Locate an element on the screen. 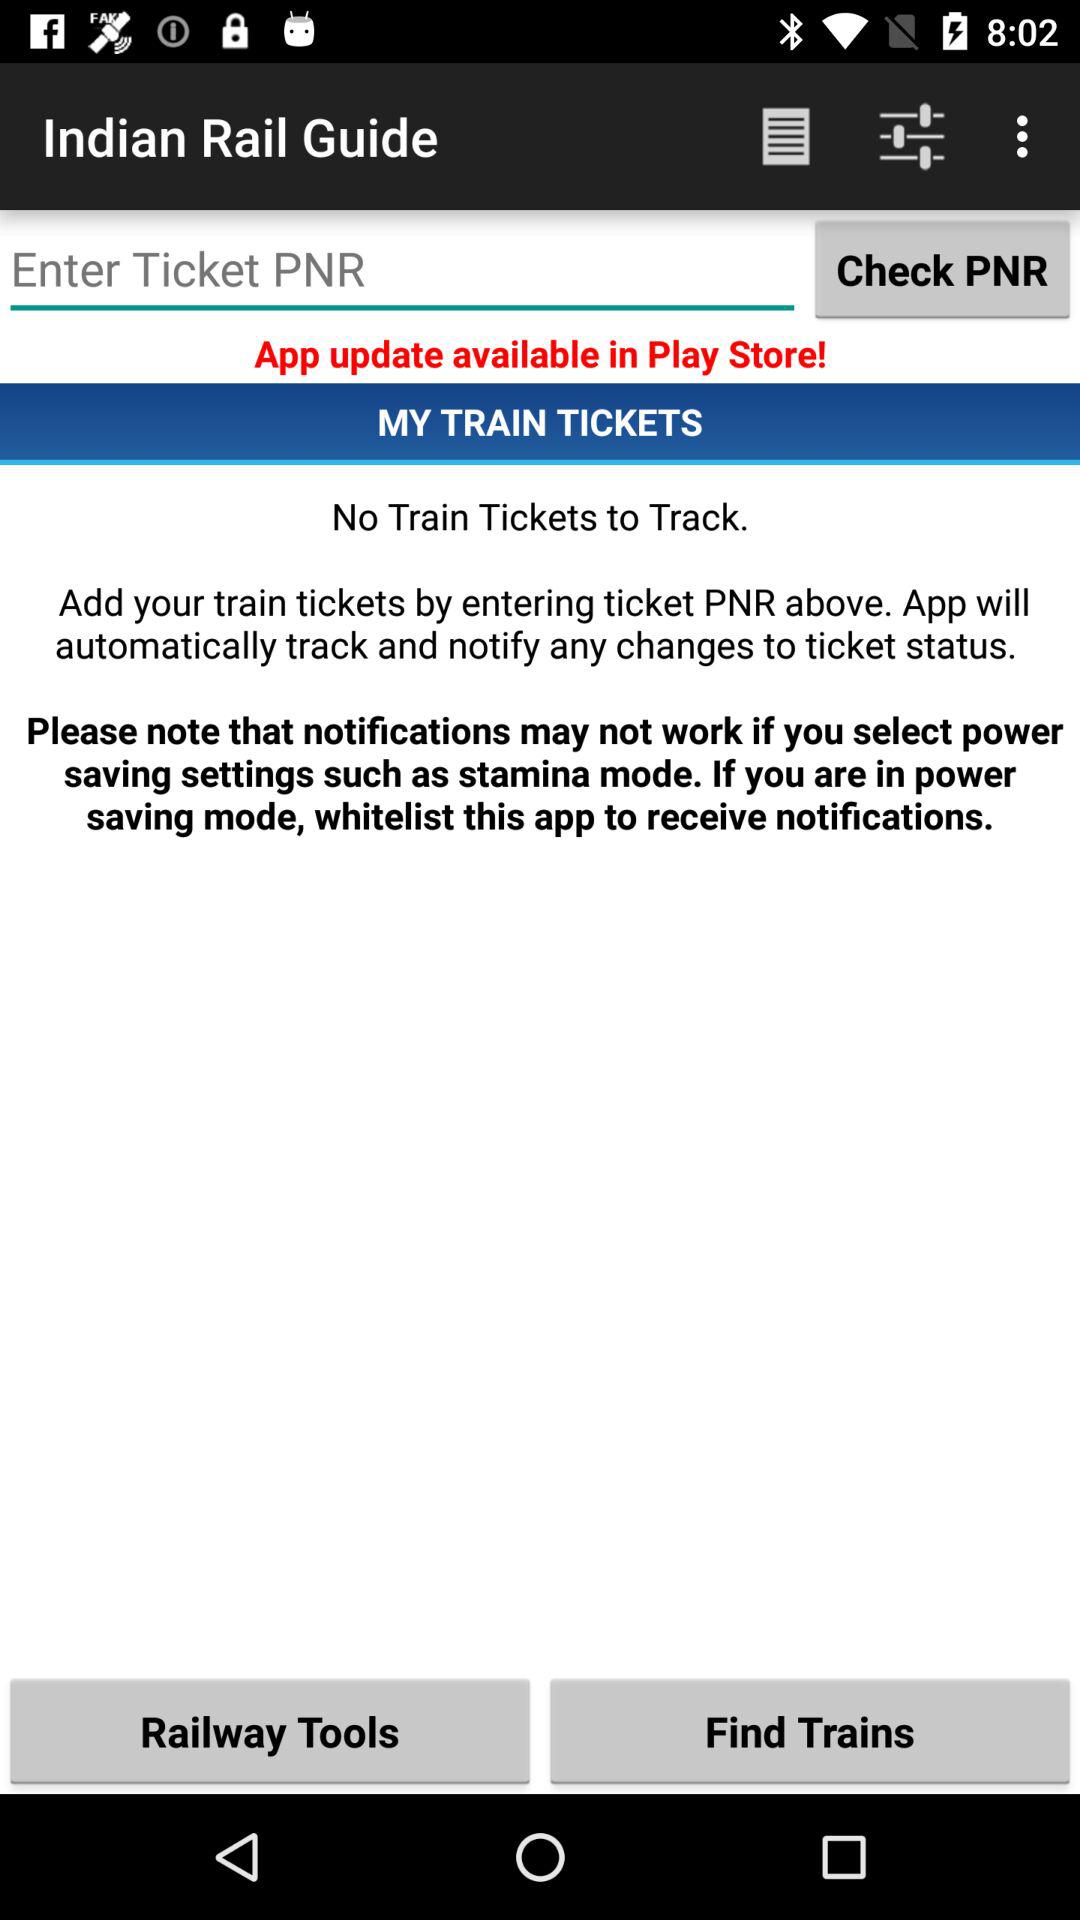 This screenshot has height=1920, width=1080. launch item above the app update available item is located at coordinates (942, 269).